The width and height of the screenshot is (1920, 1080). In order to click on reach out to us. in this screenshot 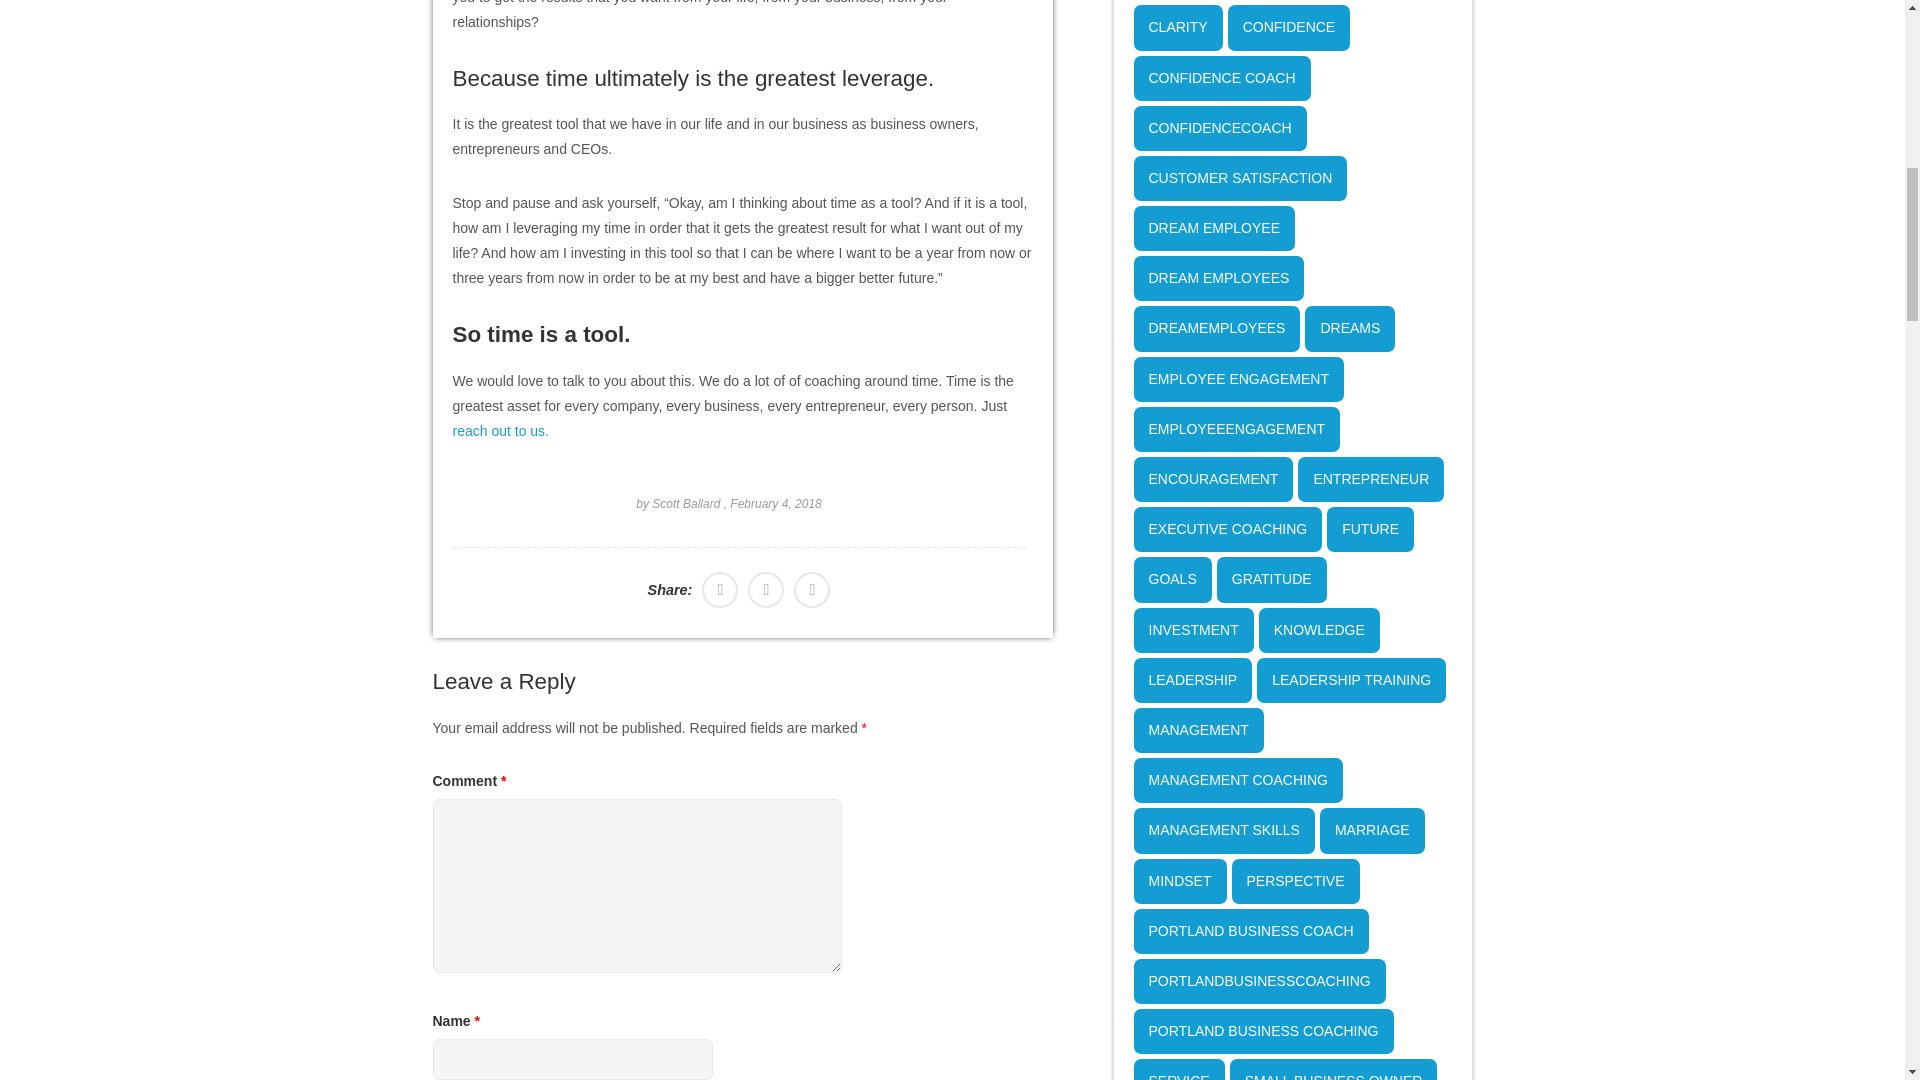, I will do `click(500, 430)`.